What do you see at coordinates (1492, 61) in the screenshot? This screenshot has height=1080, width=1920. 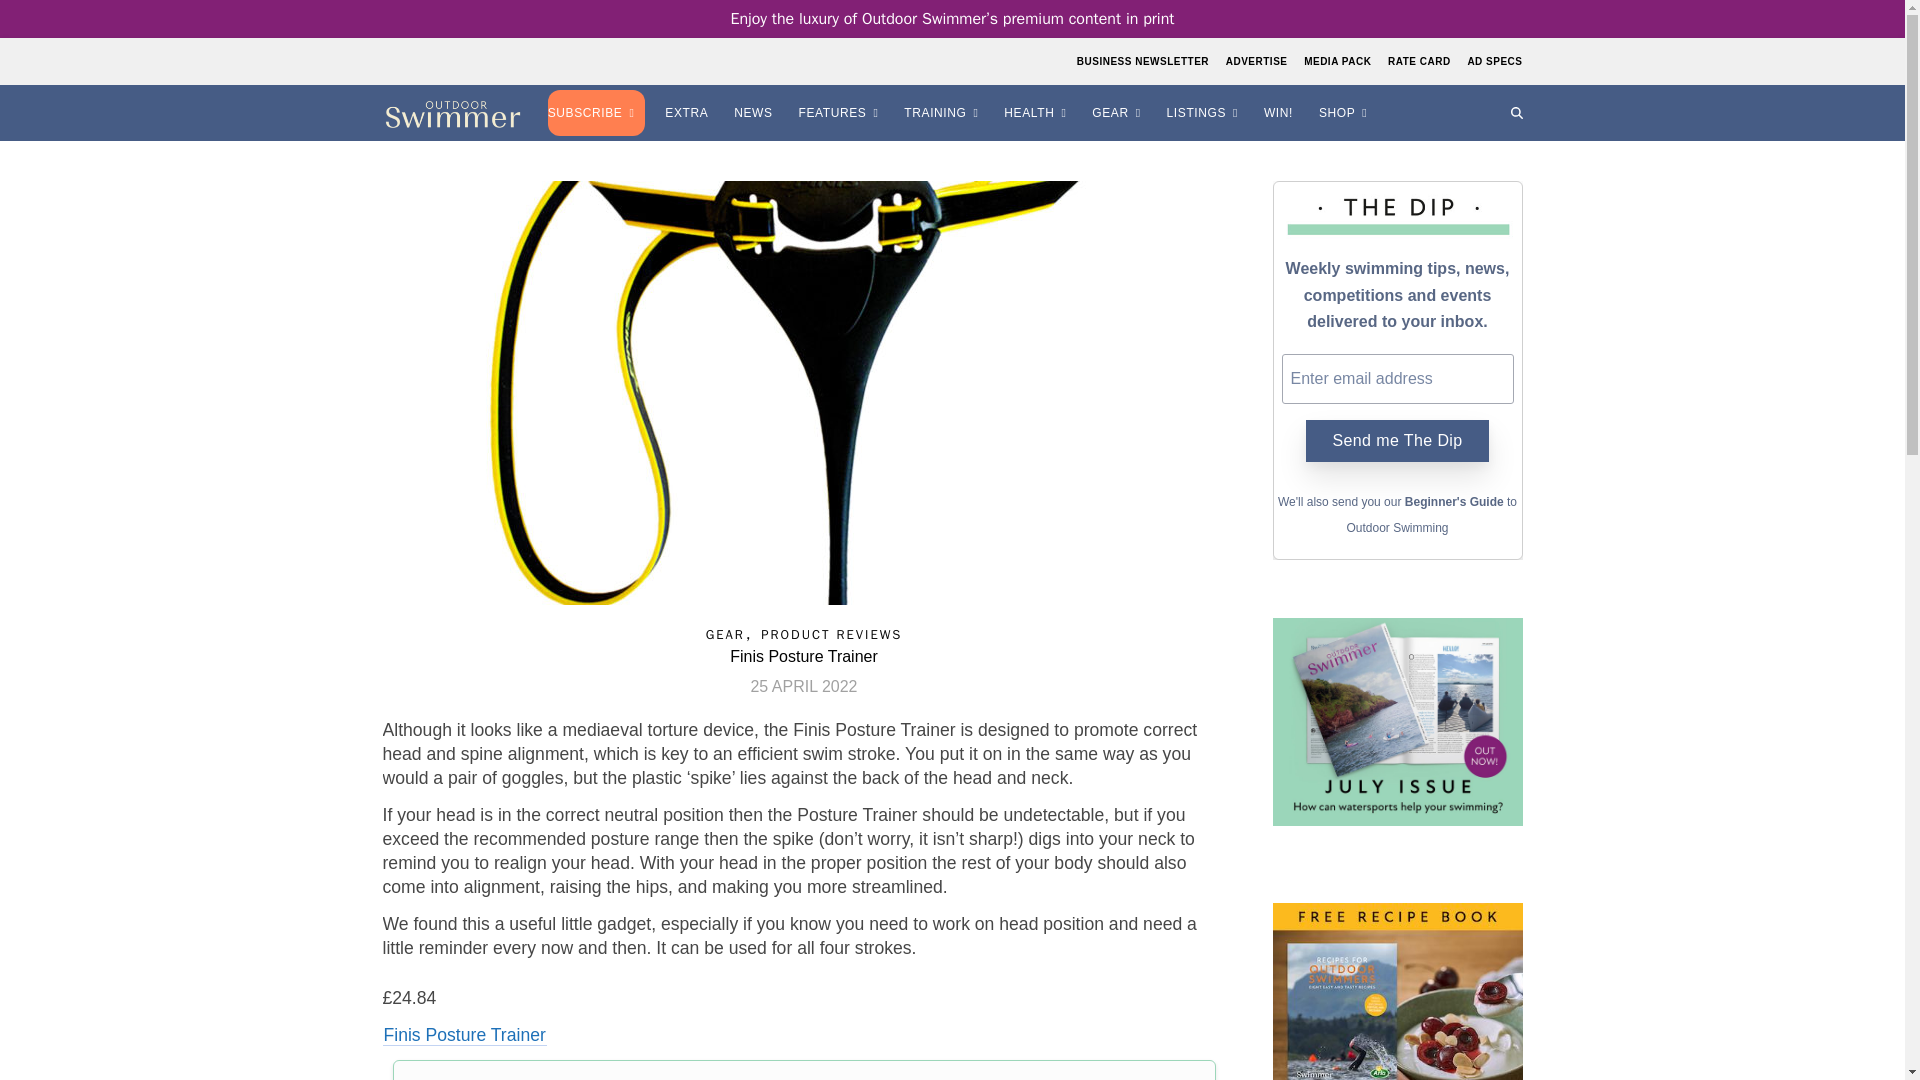 I see `AD SPECS` at bounding box center [1492, 61].